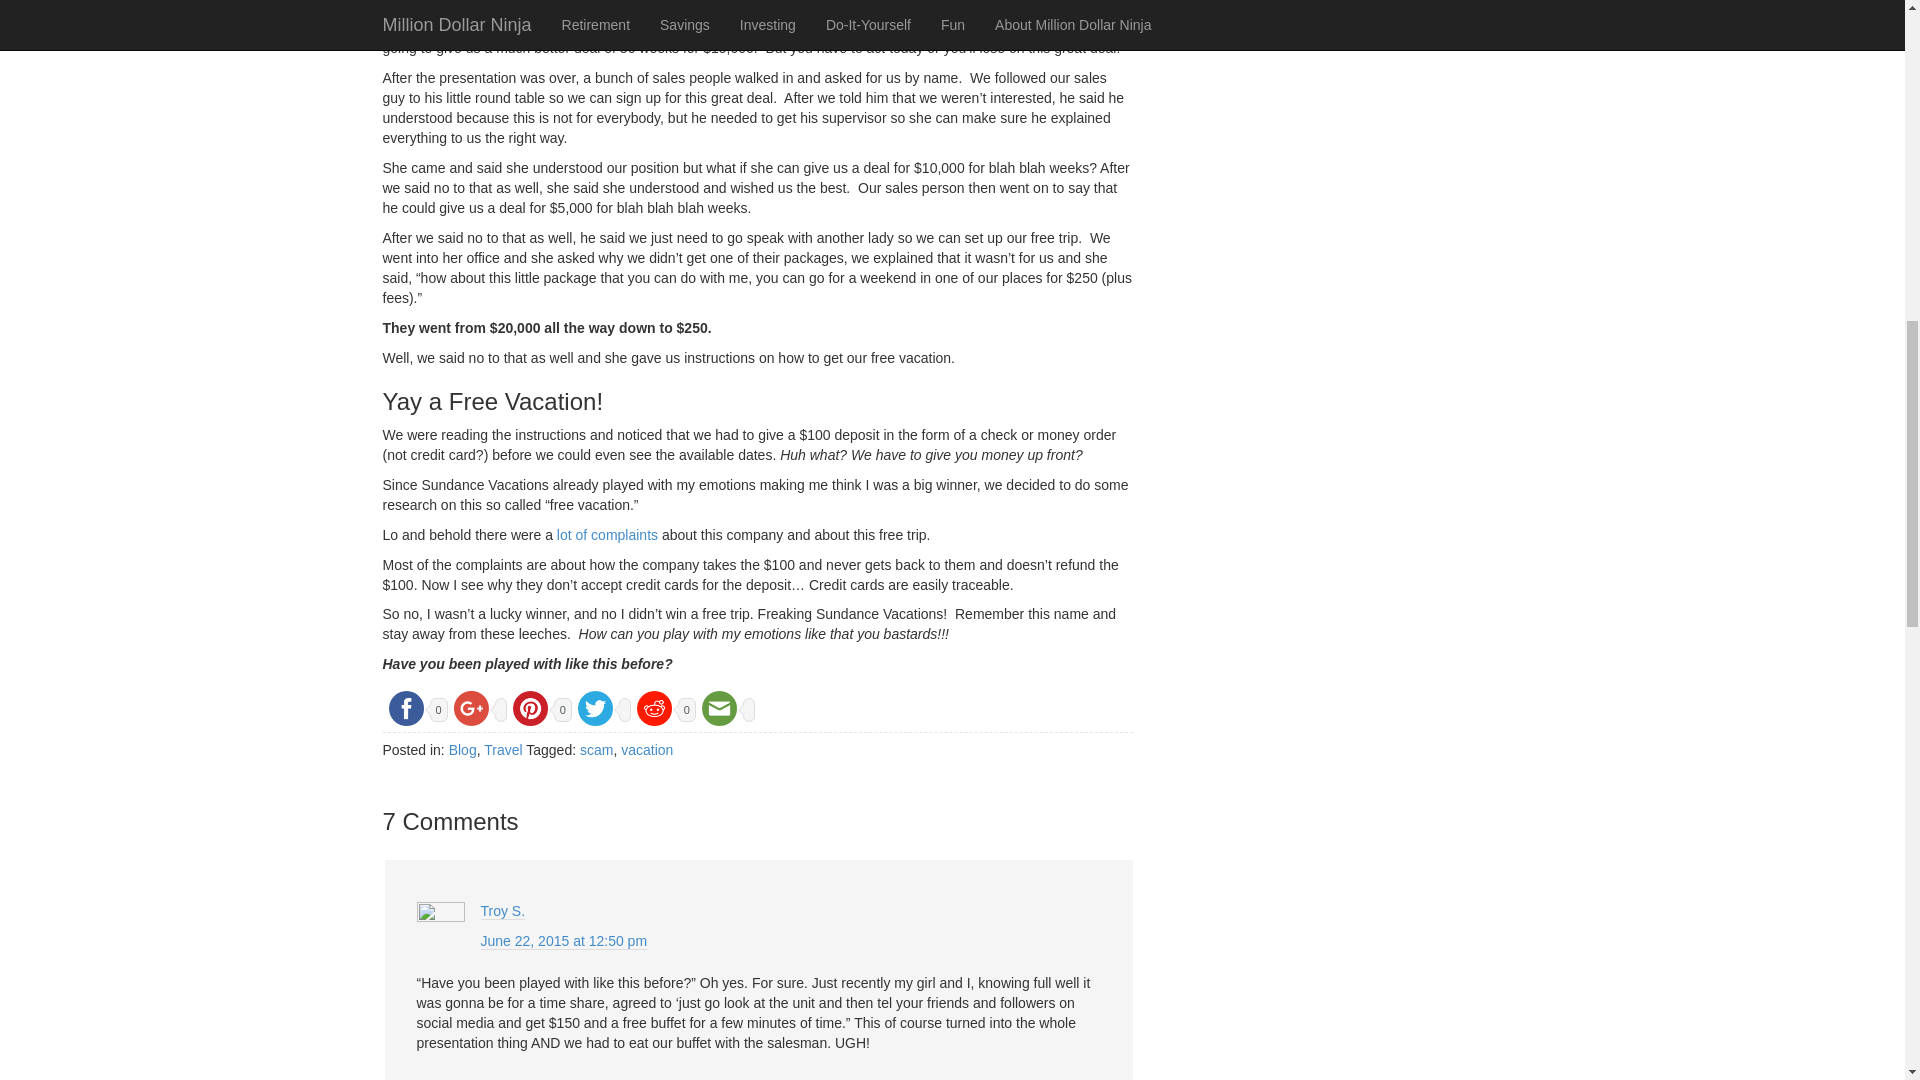 This screenshot has width=1920, height=1080. Describe the element at coordinates (462, 750) in the screenshot. I see `Blog` at that location.